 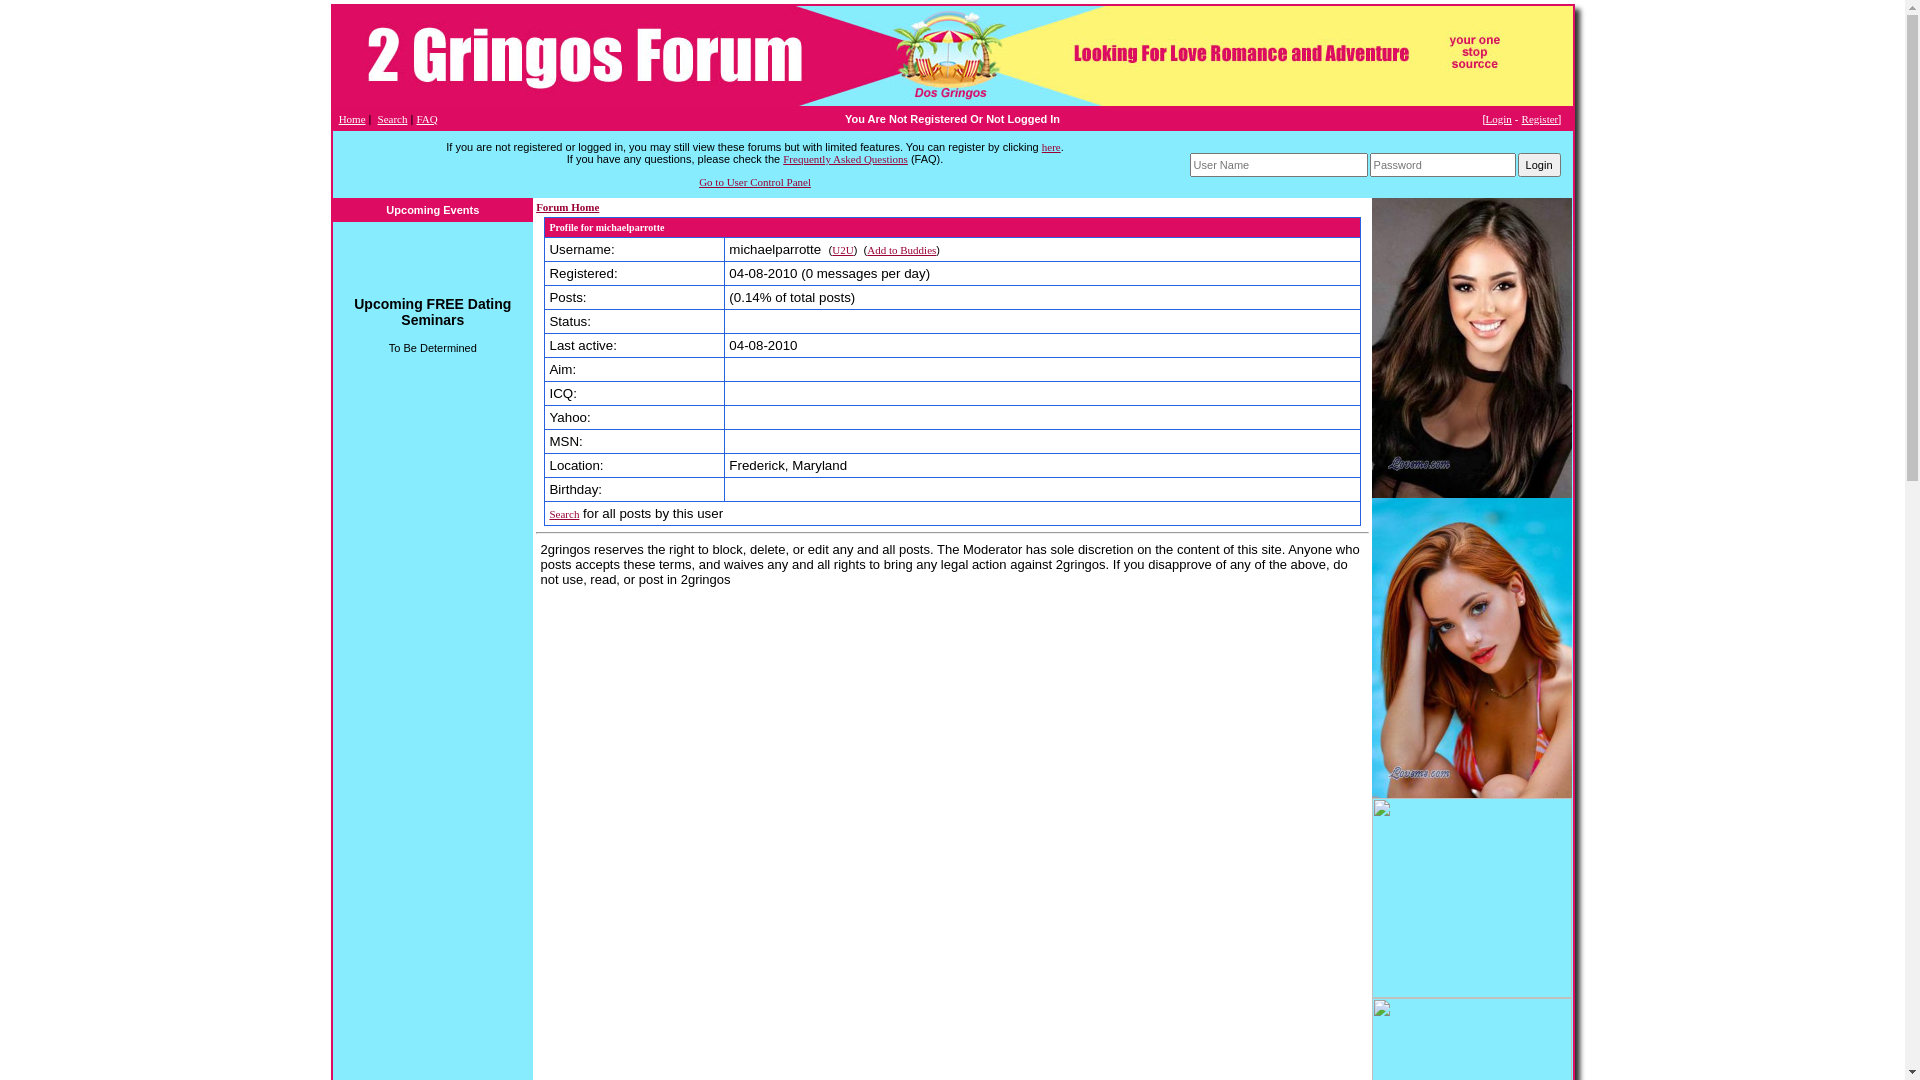 What do you see at coordinates (842, 250) in the screenshot?
I see `U2U` at bounding box center [842, 250].